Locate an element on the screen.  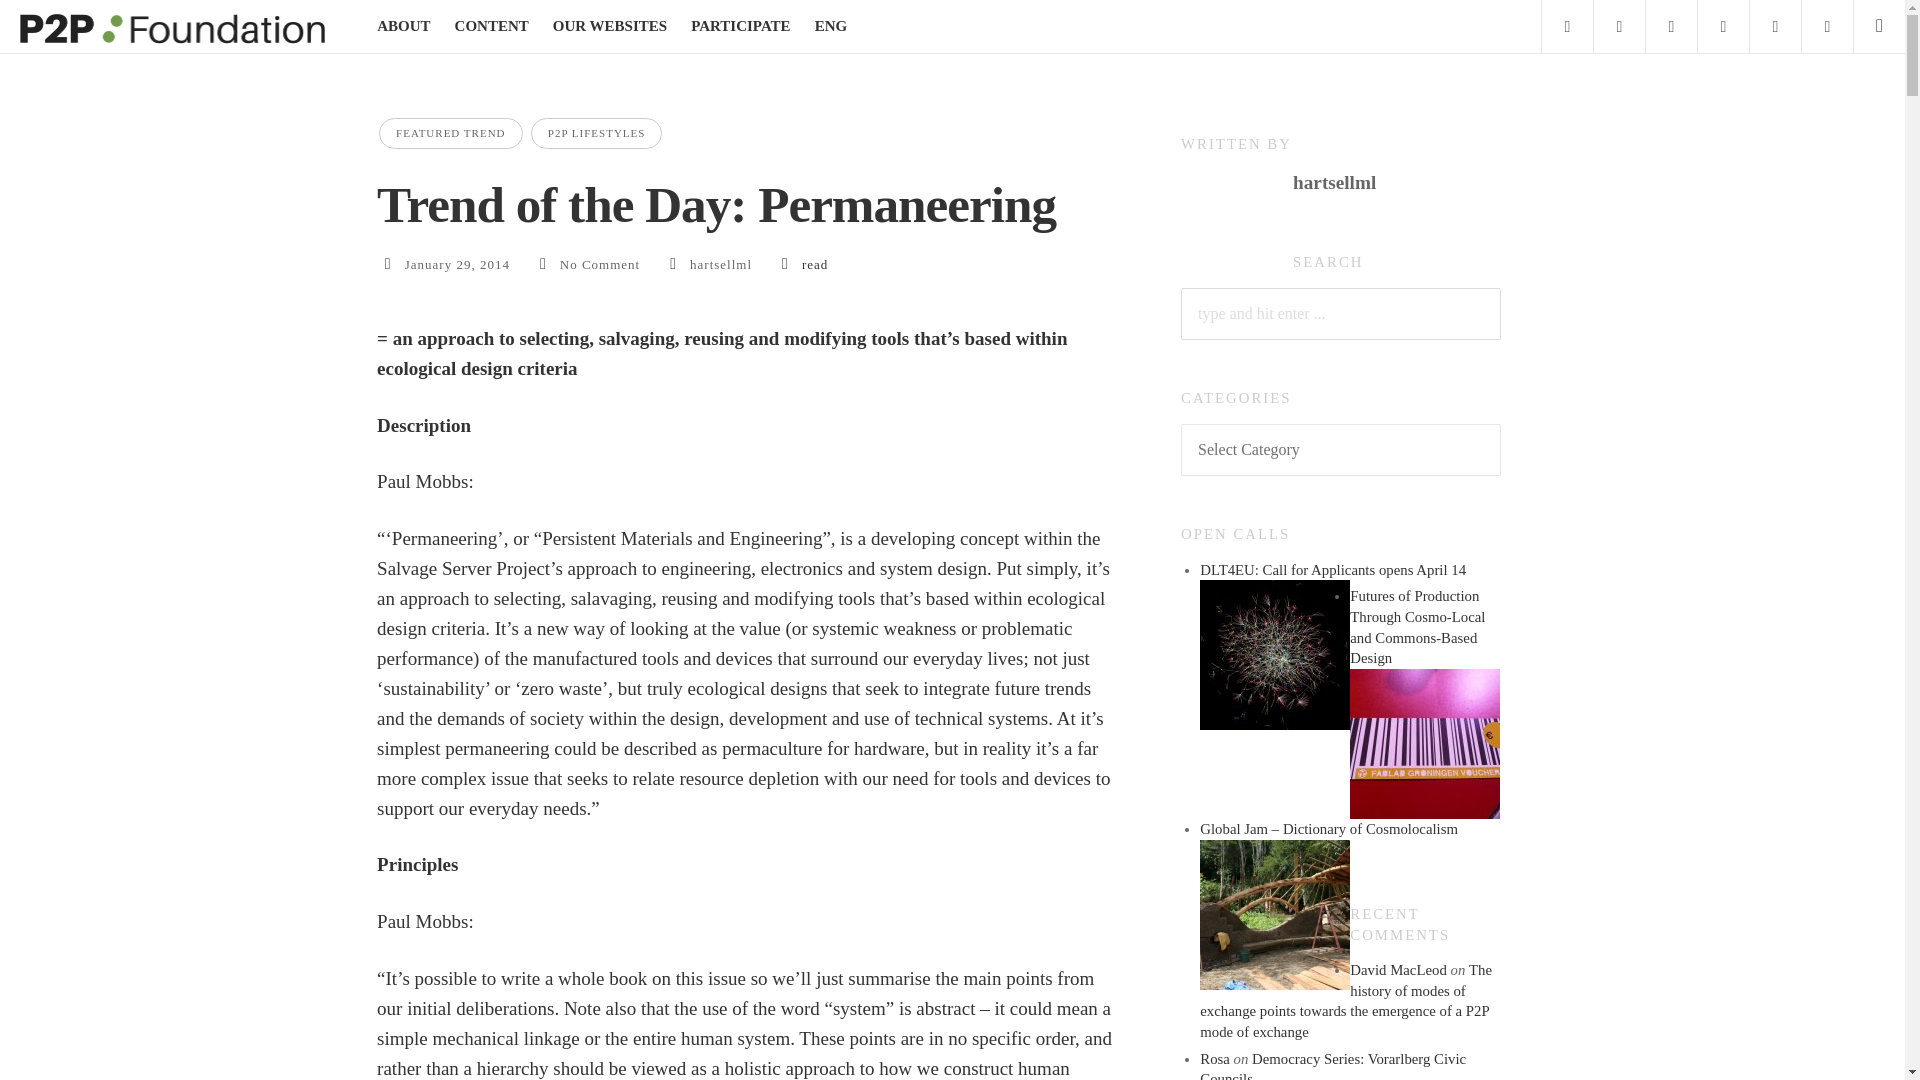
PARTICIPATE is located at coordinates (740, 26).